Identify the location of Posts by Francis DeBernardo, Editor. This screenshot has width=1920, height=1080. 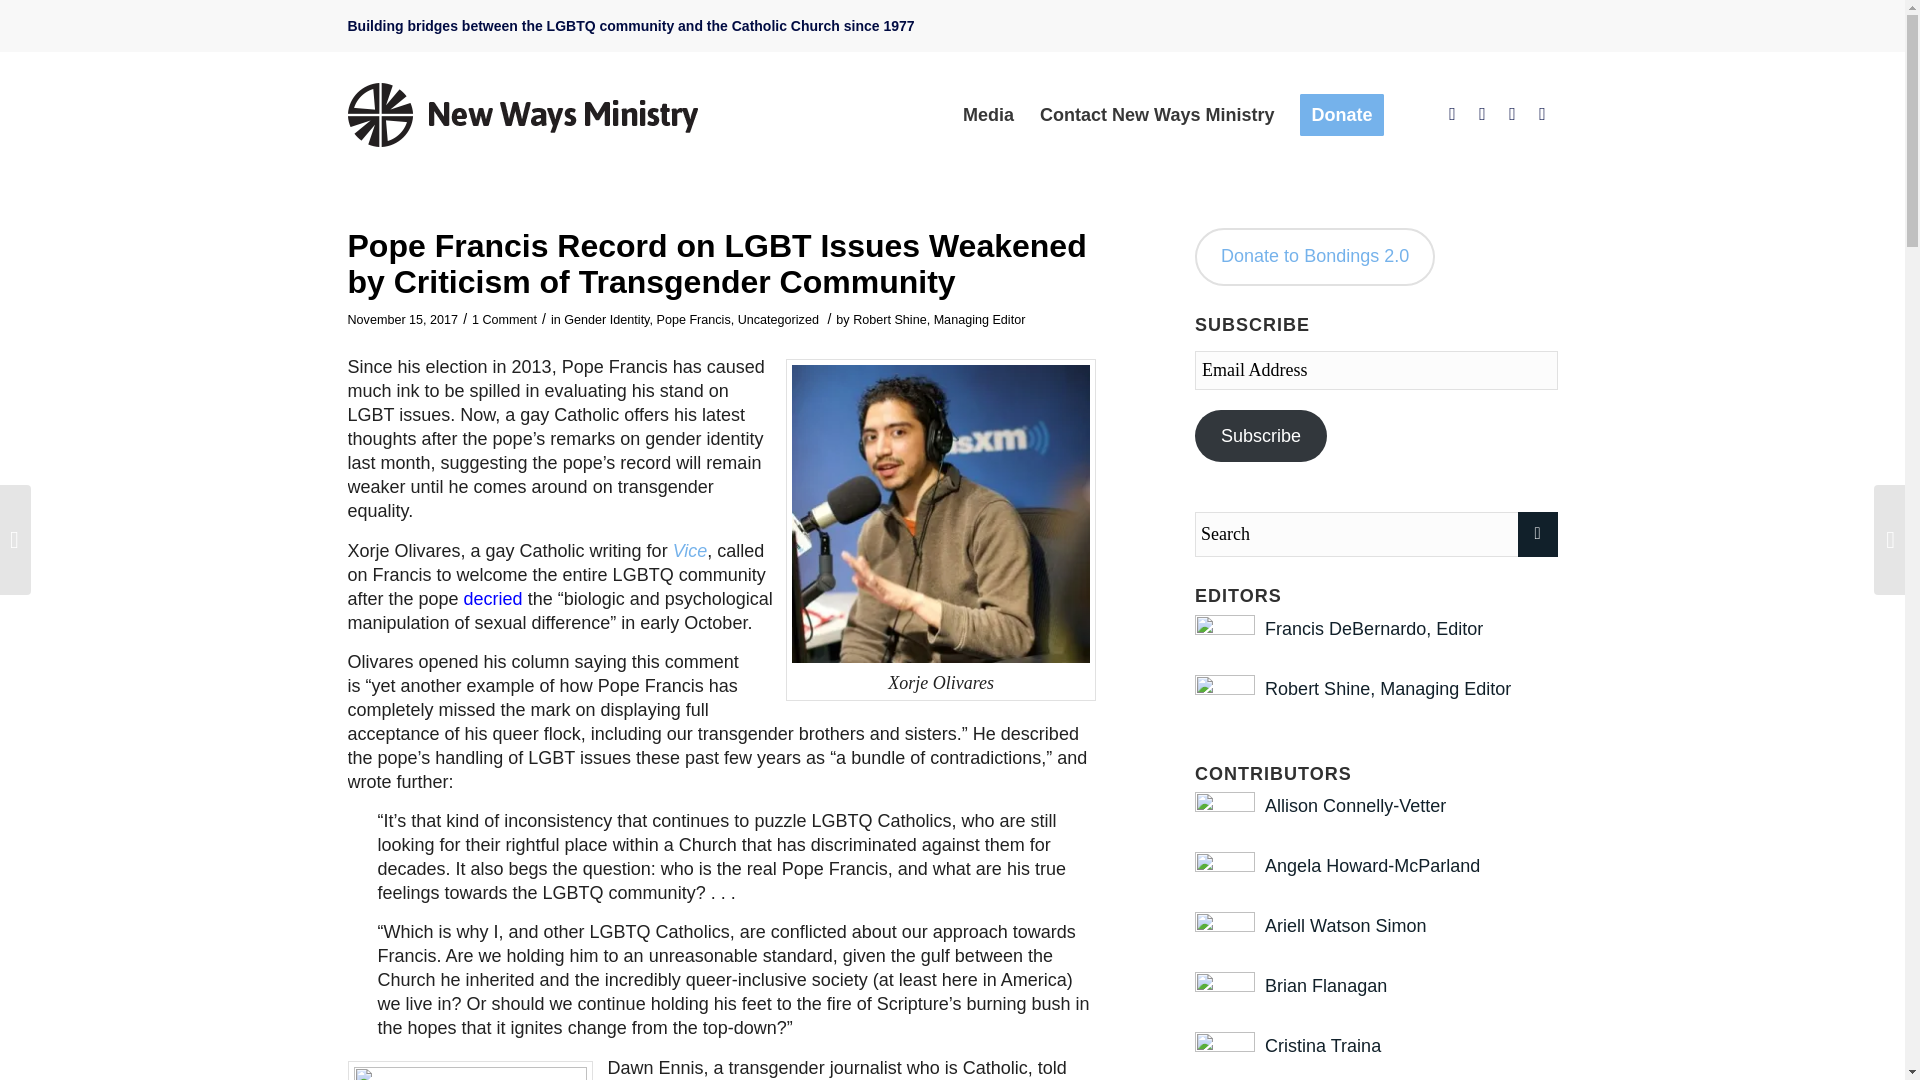
(1374, 628).